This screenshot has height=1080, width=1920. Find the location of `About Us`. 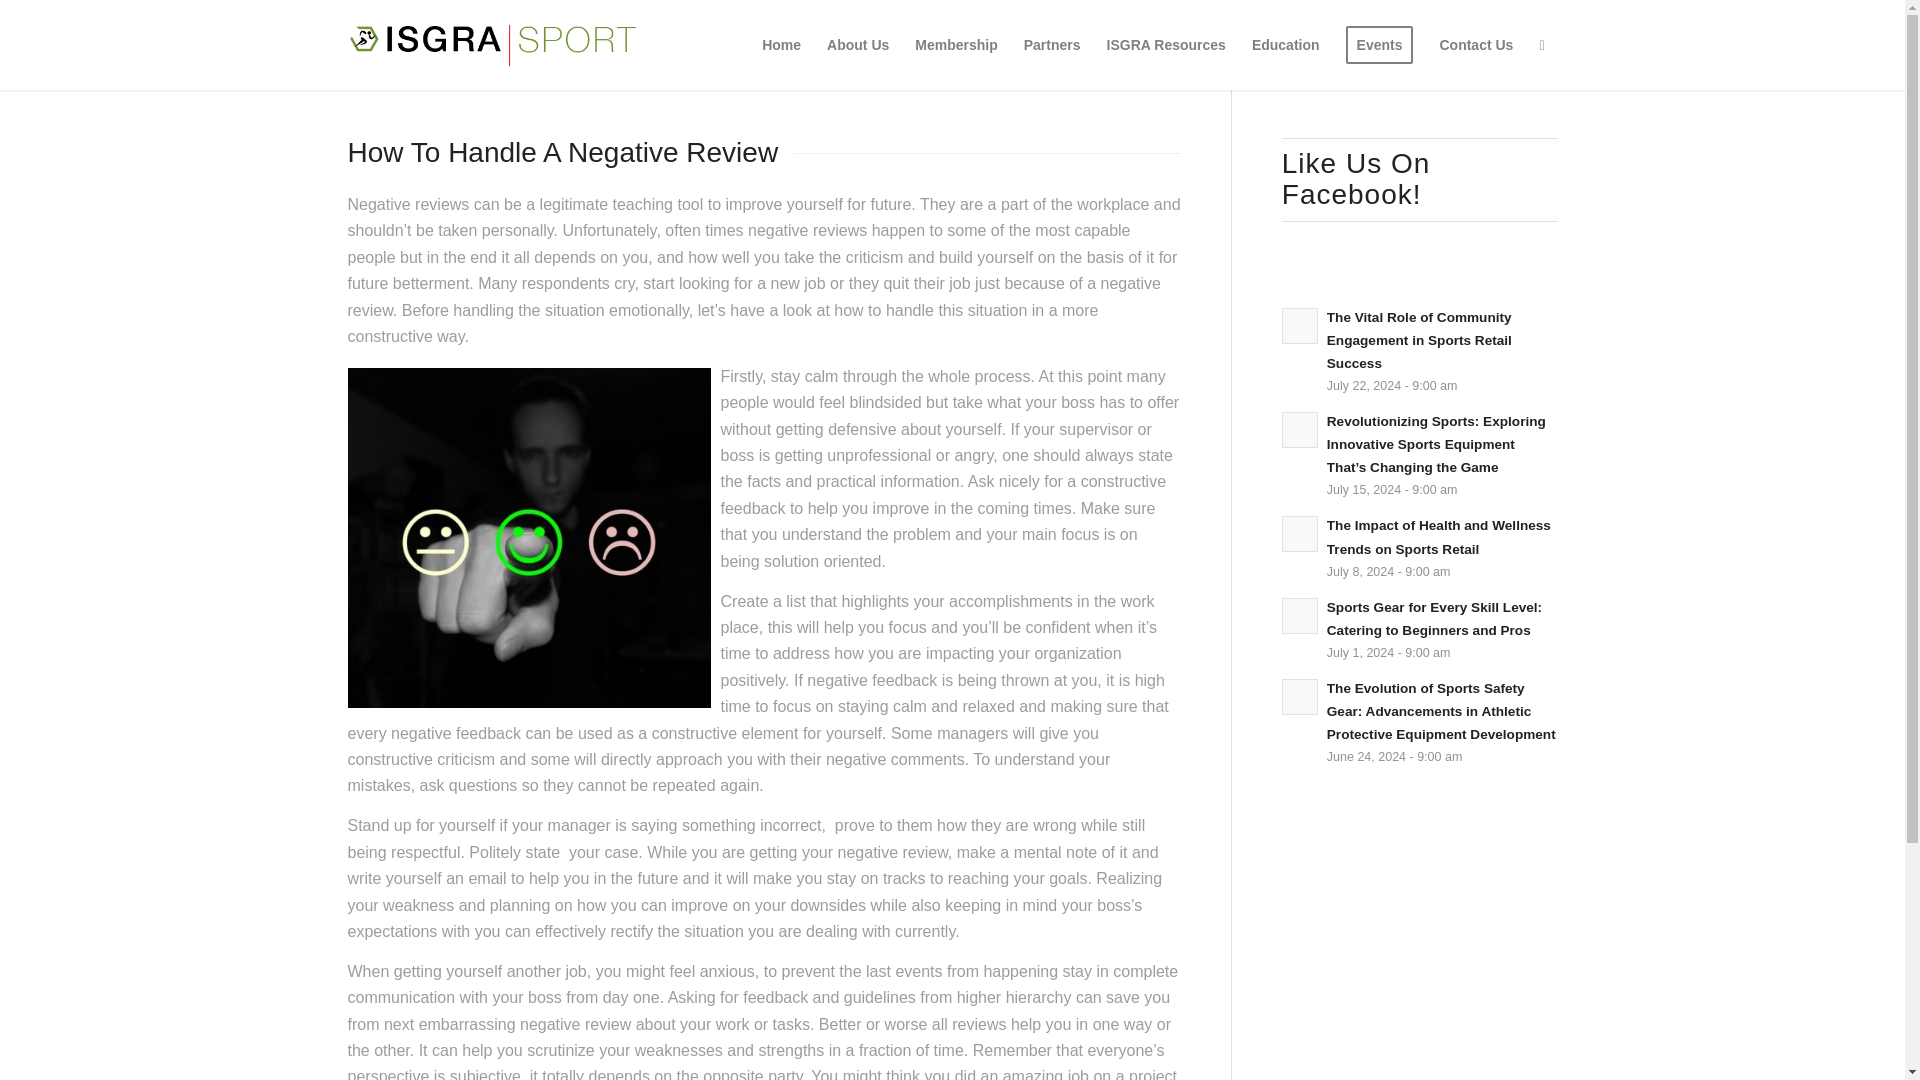

About Us is located at coordinates (858, 44).